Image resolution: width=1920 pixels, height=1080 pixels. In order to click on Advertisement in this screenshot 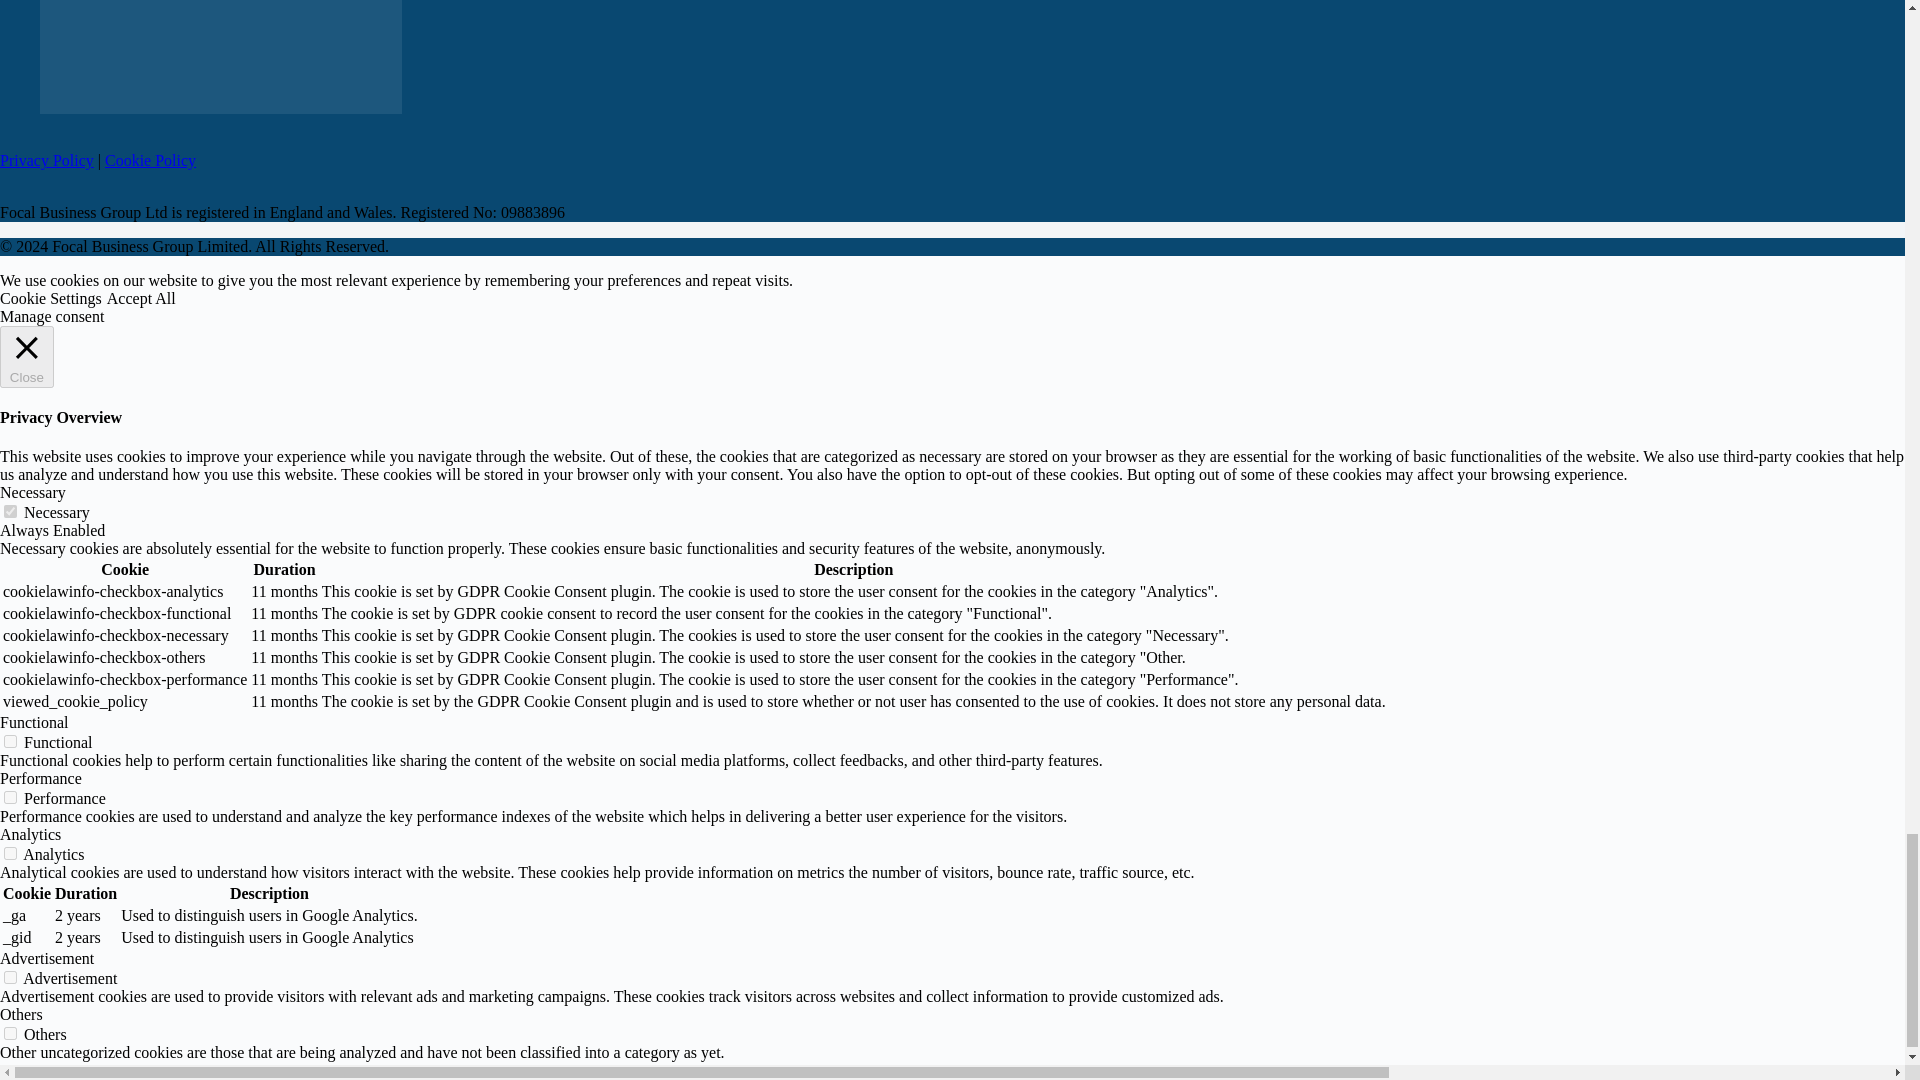, I will do `click(47, 958)`.